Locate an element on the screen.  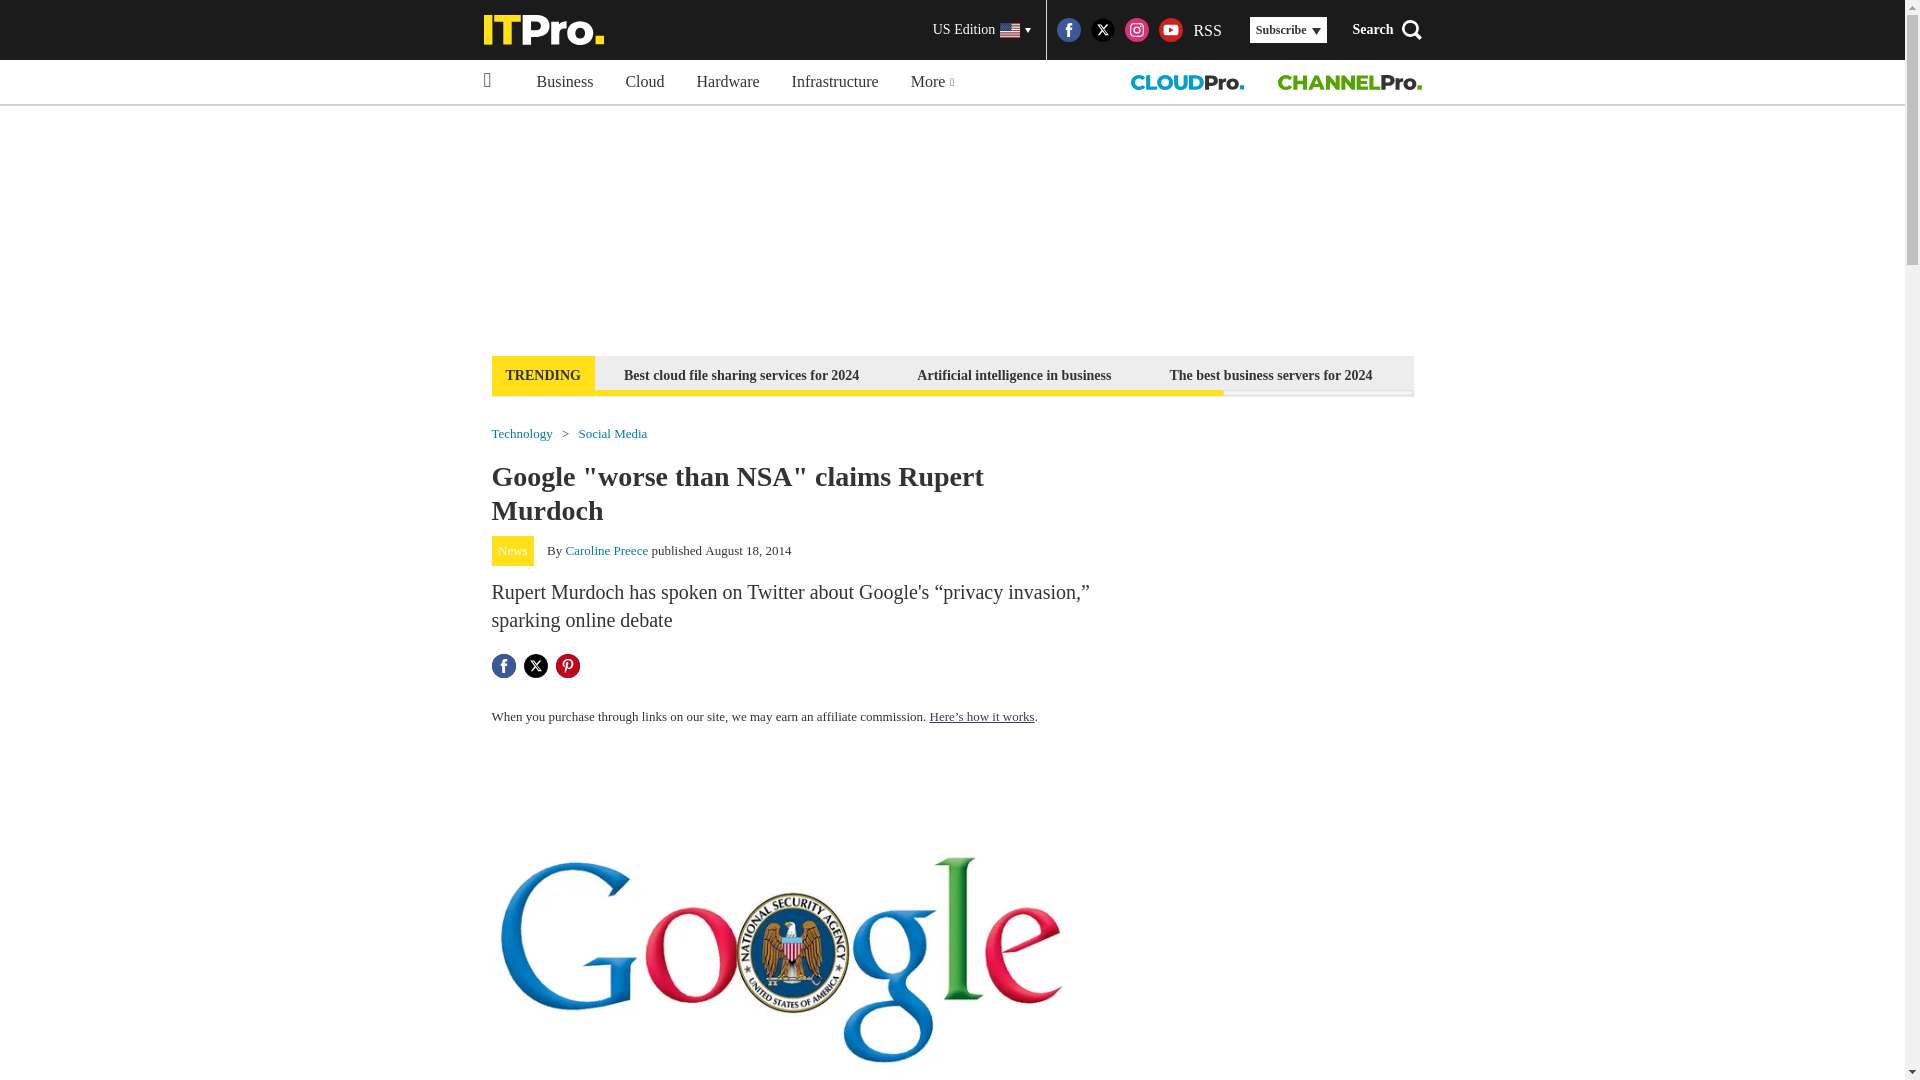
Hardware is located at coordinates (728, 82).